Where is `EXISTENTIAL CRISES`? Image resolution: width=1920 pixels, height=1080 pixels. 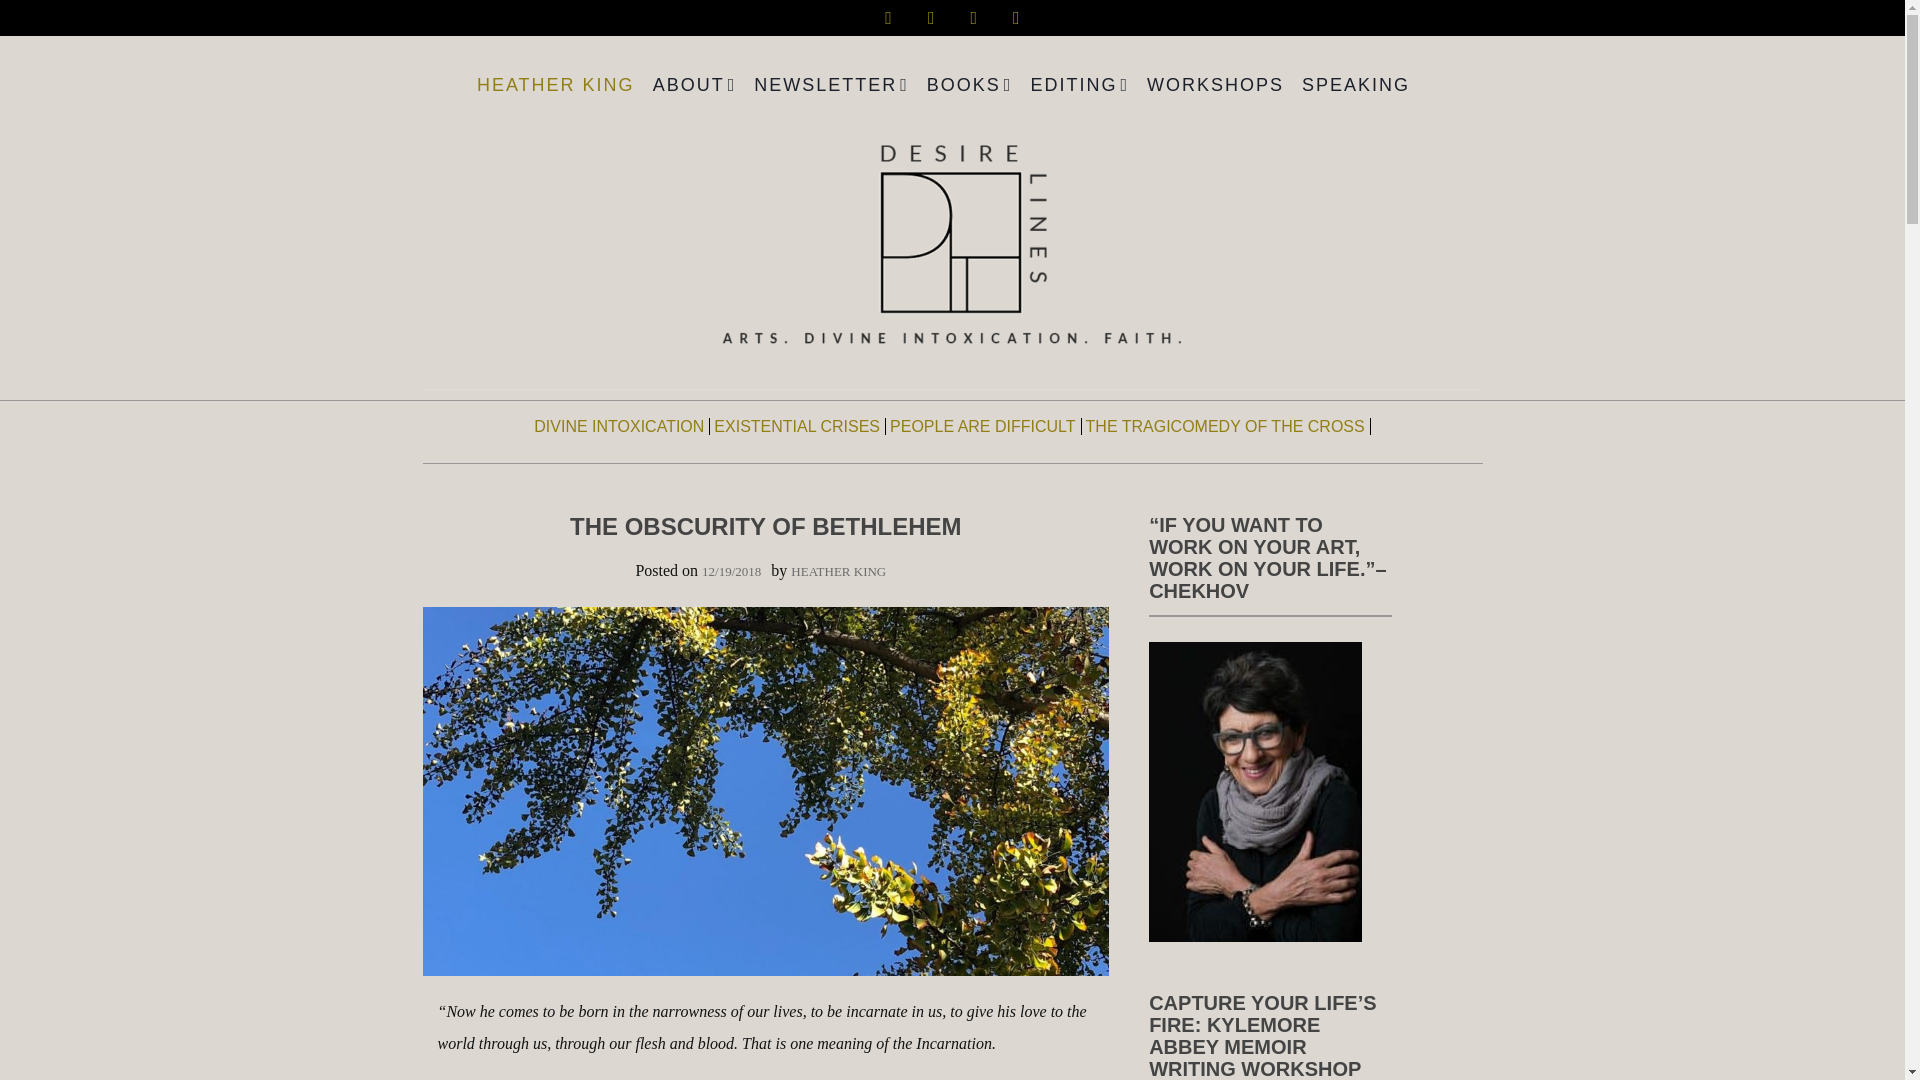 EXISTENTIAL CRISES is located at coordinates (796, 426).